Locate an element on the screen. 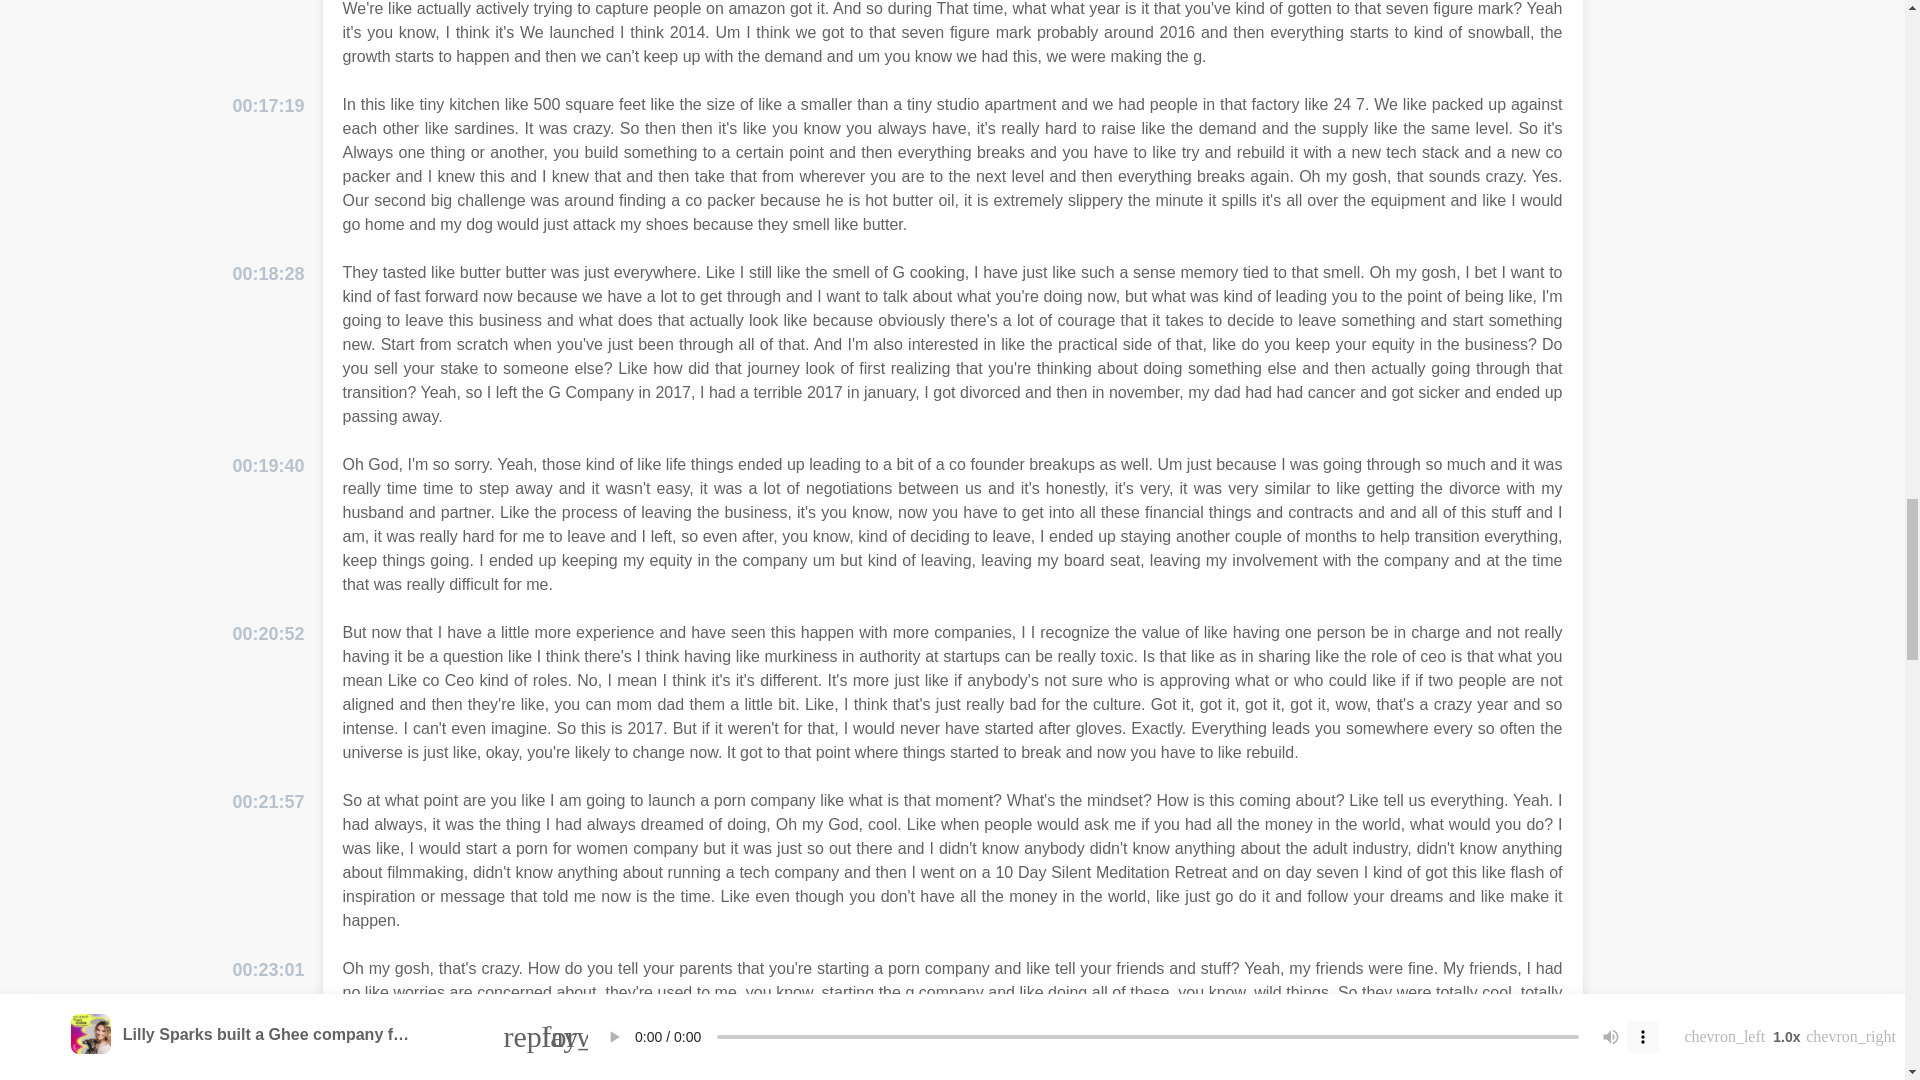 The image size is (1920, 1080). 00:23:01 is located at coordinates (268, 970).